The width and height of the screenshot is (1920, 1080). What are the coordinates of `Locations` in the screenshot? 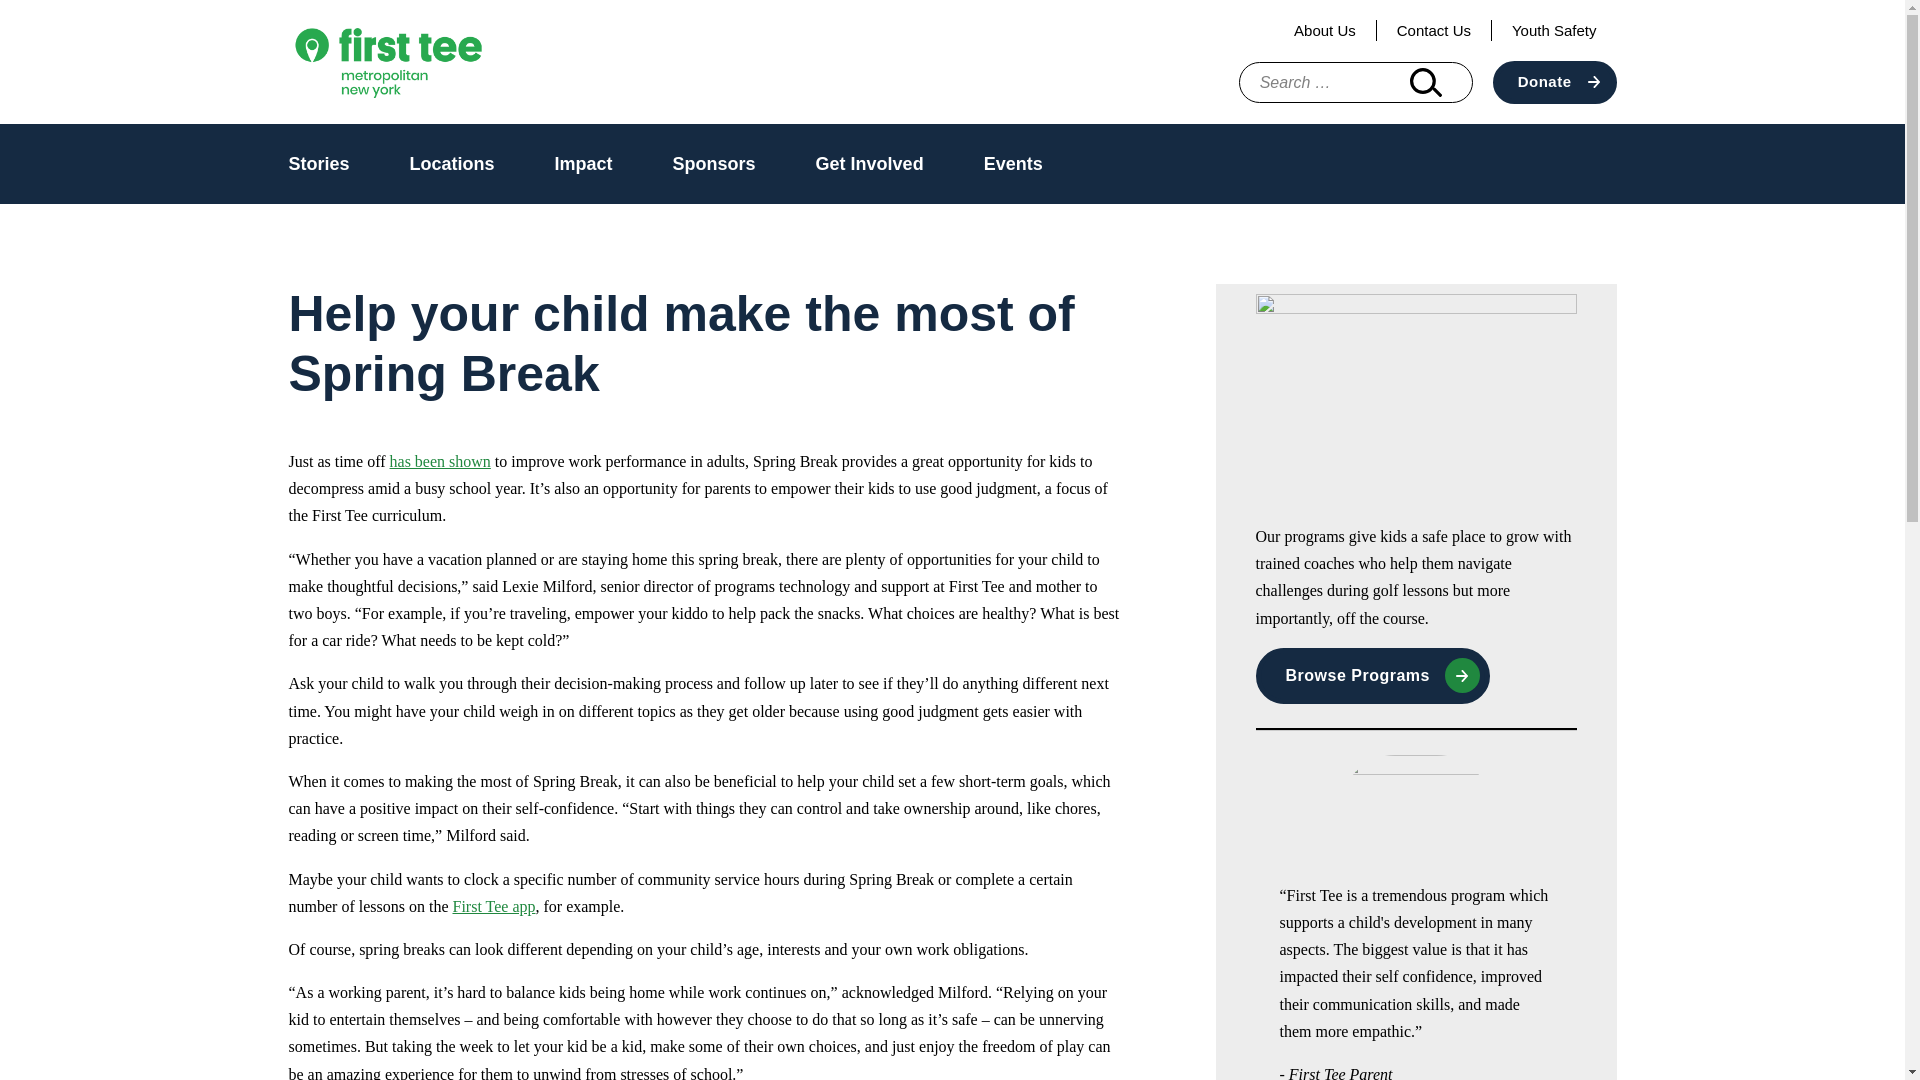 It's located at (452, 164).